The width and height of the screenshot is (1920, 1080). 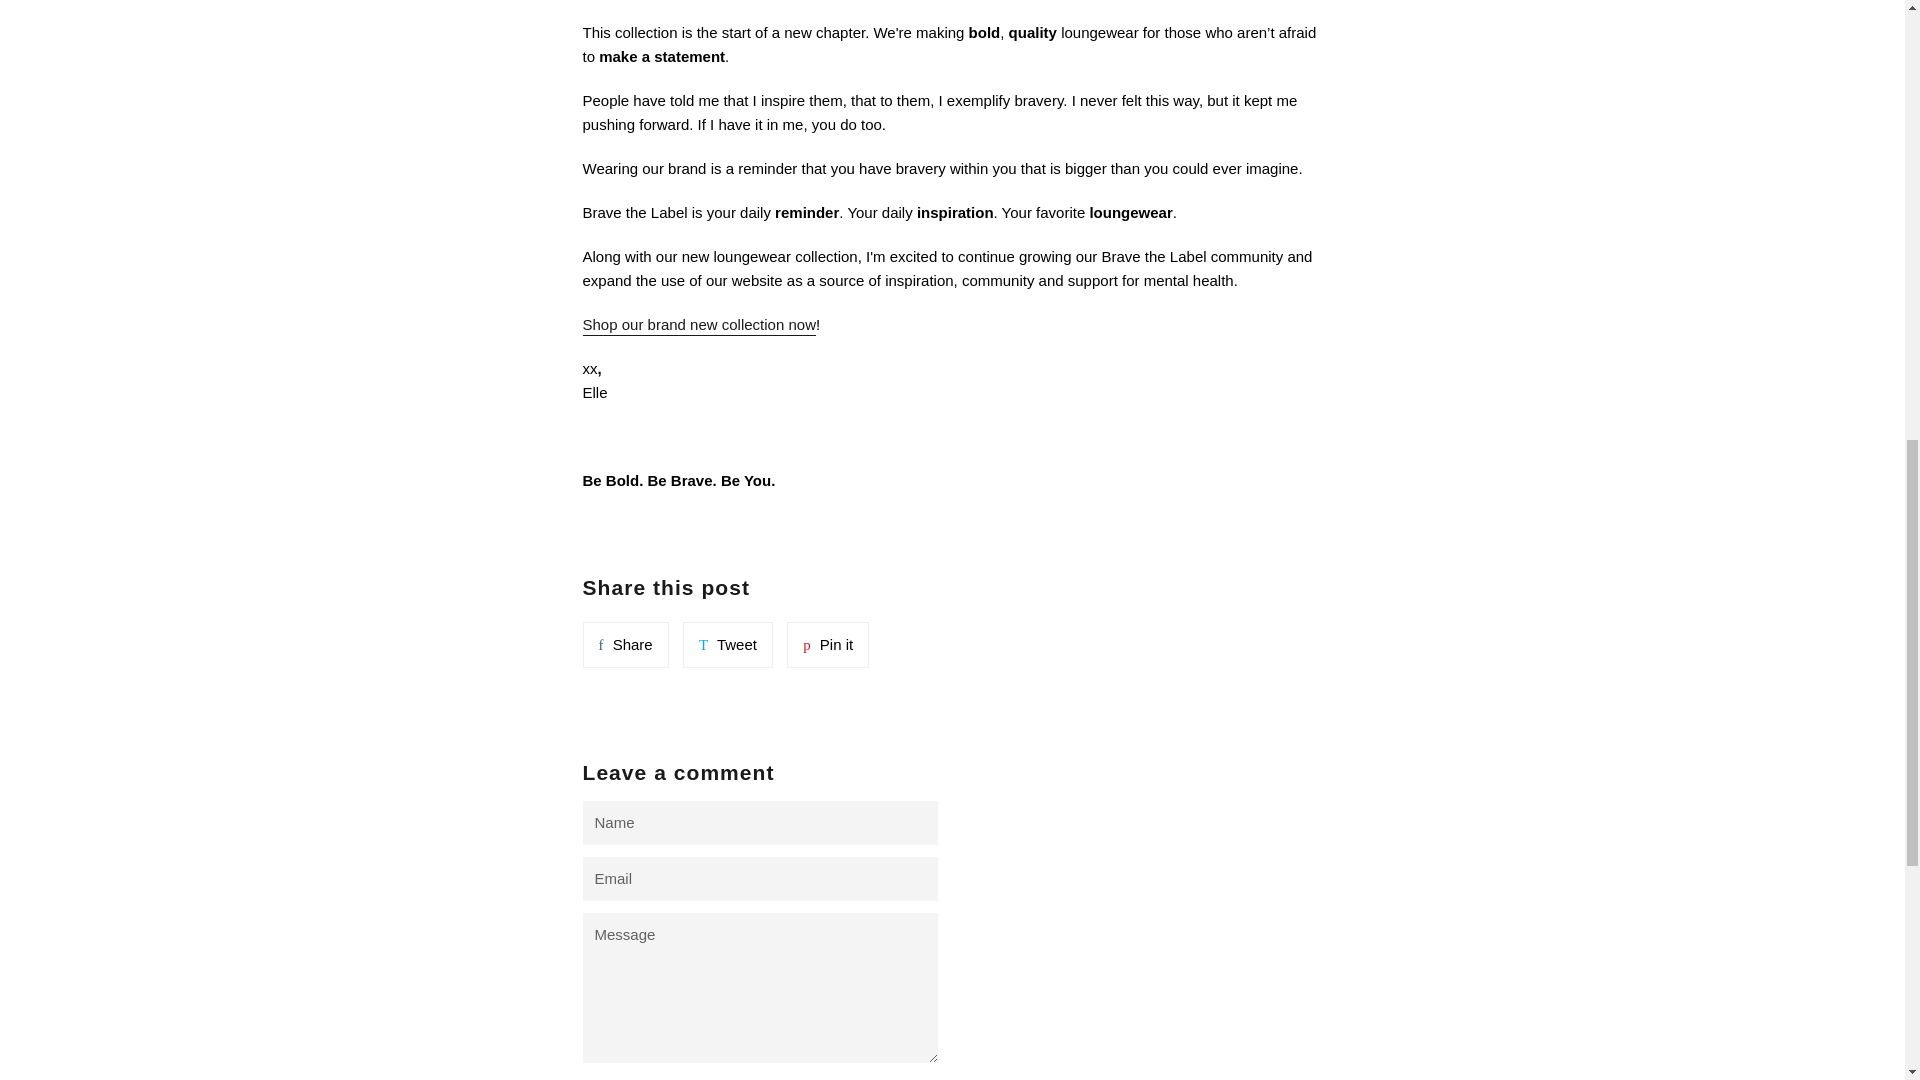 What do you see at coordinates (698, 326) in the screenshot?
I see `Shop our brand new collection now` at bounding box center [698, 326].